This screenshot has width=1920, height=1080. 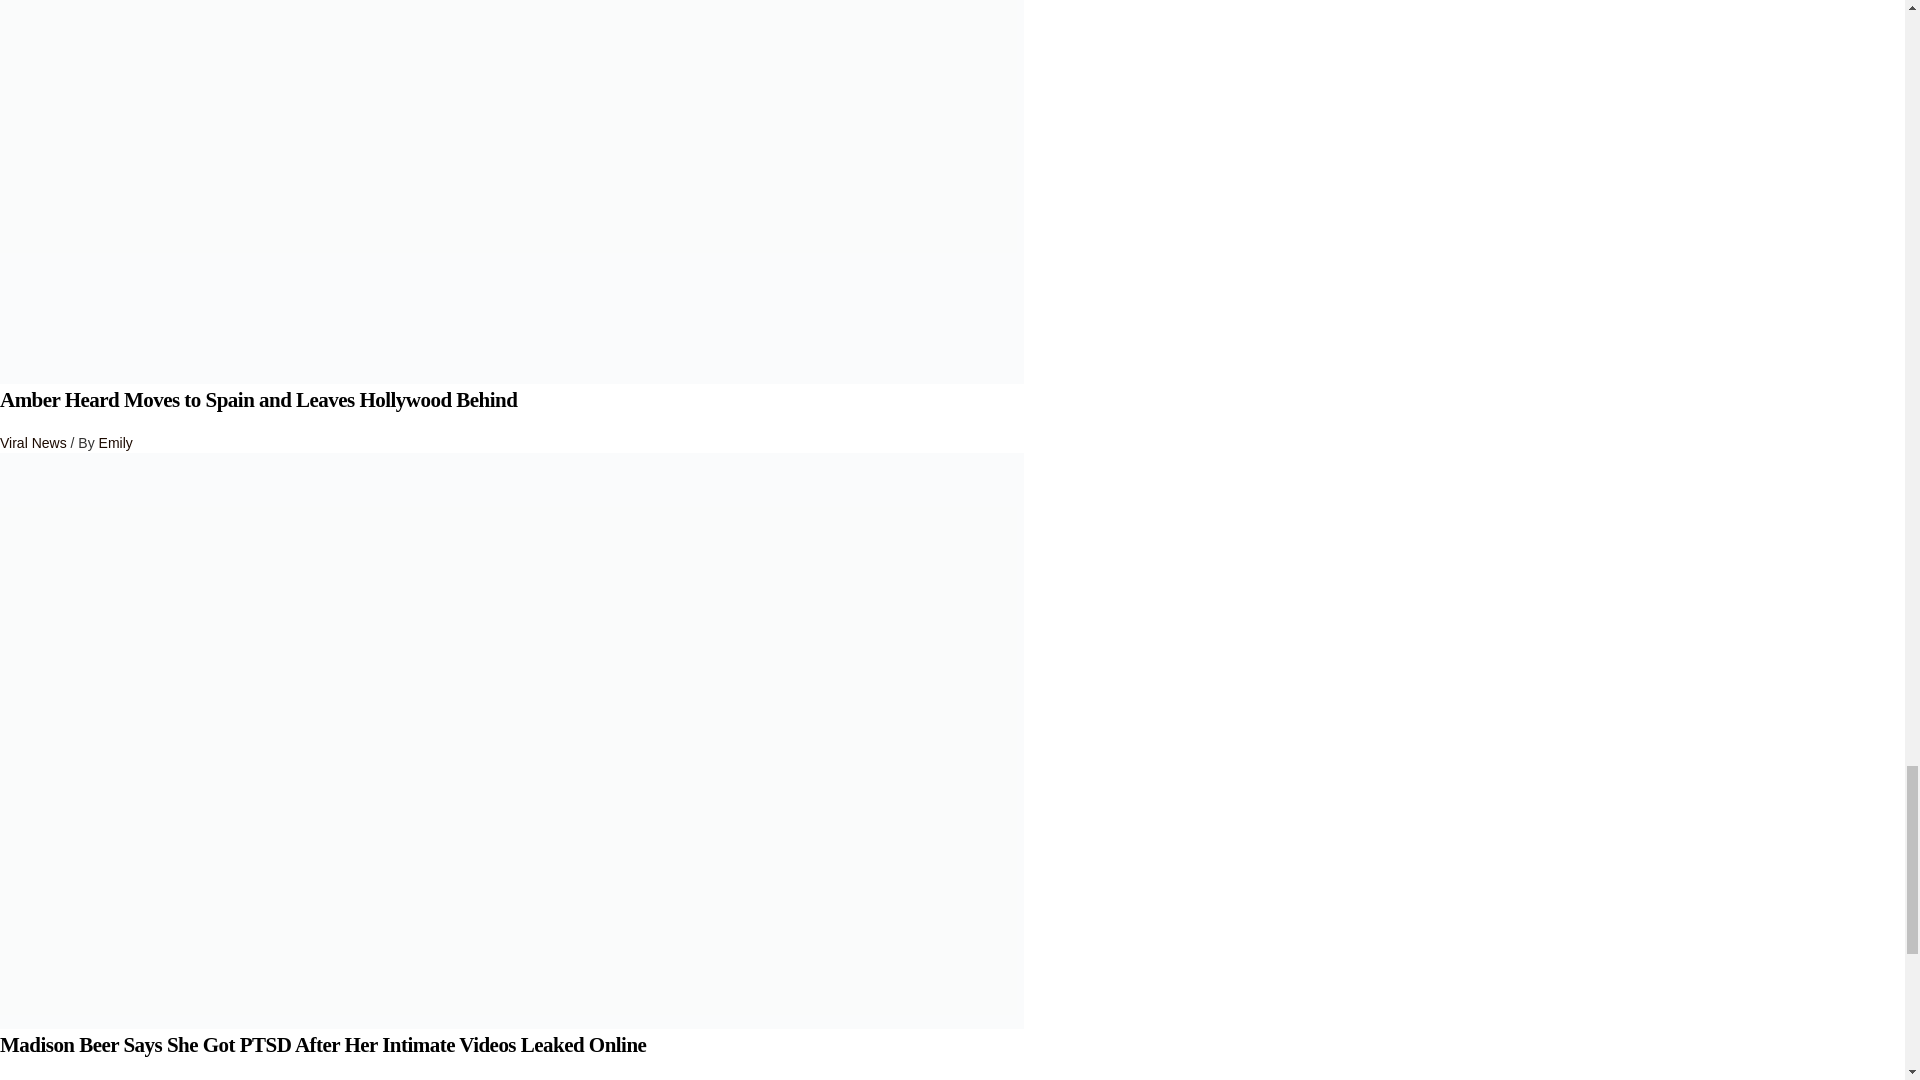 I want to click on Viral News, so click(x=34, y=443).